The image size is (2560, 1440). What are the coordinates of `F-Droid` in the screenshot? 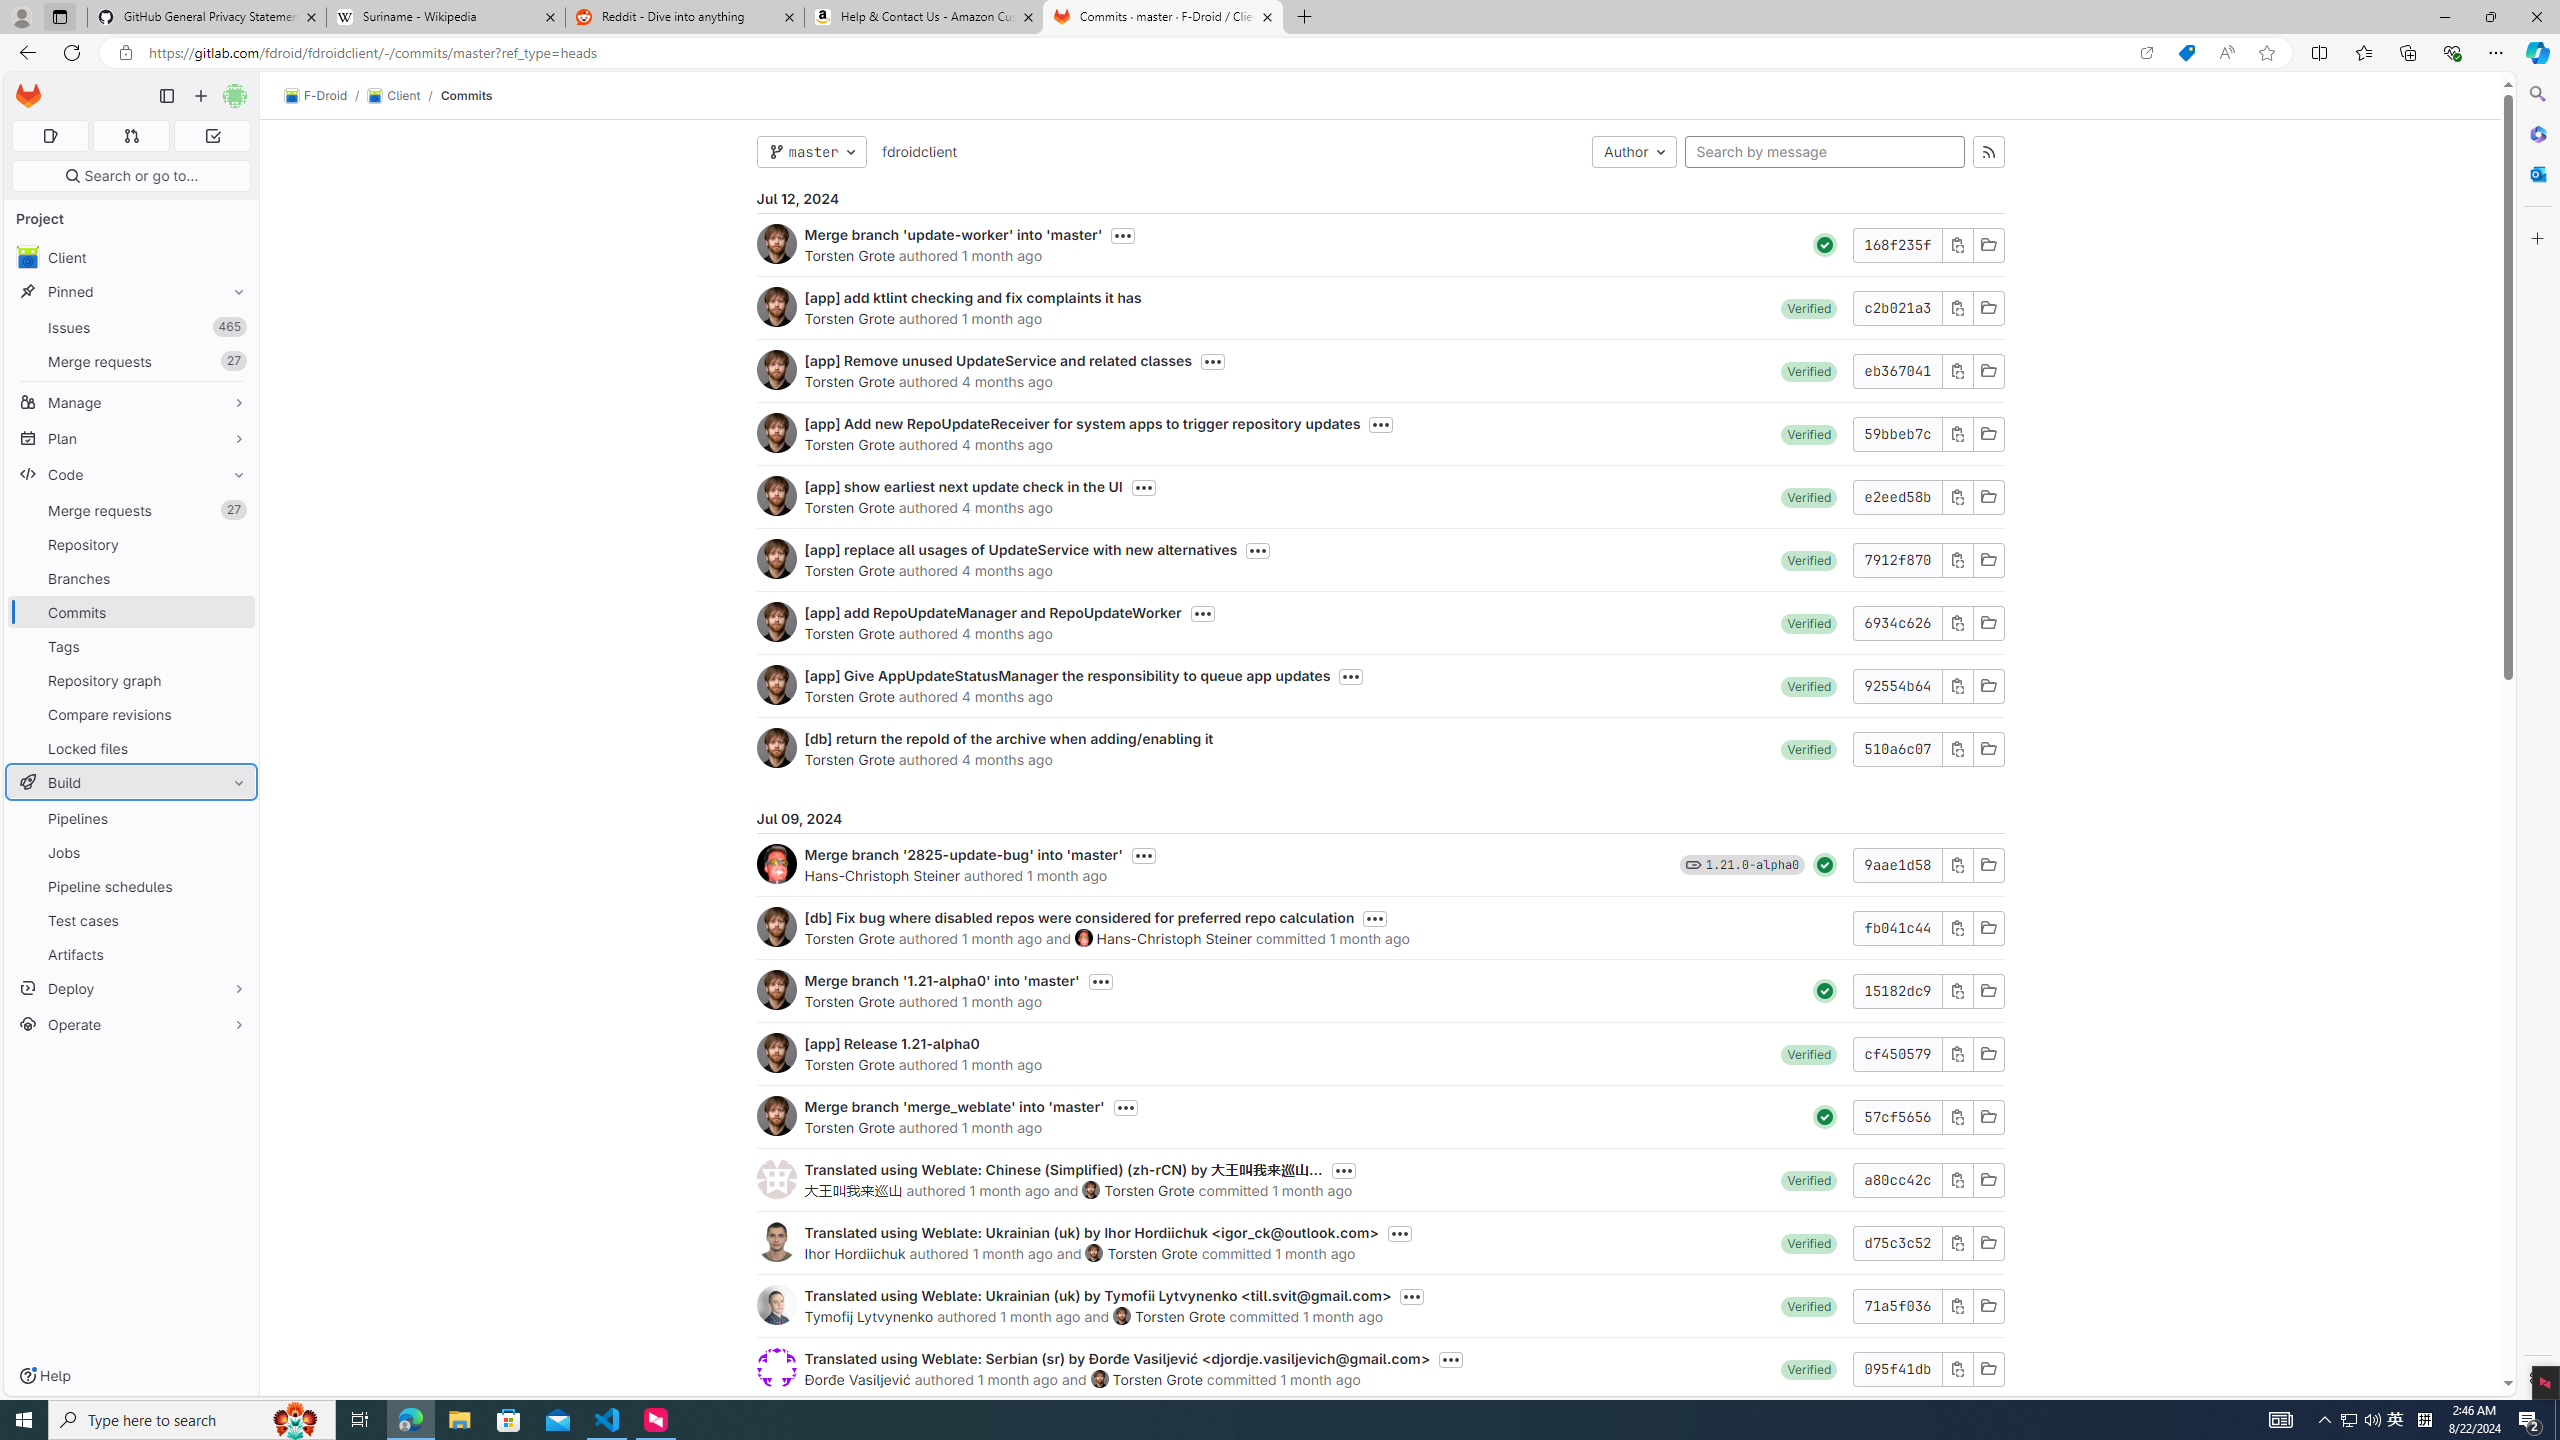 It's located at (316, 96).